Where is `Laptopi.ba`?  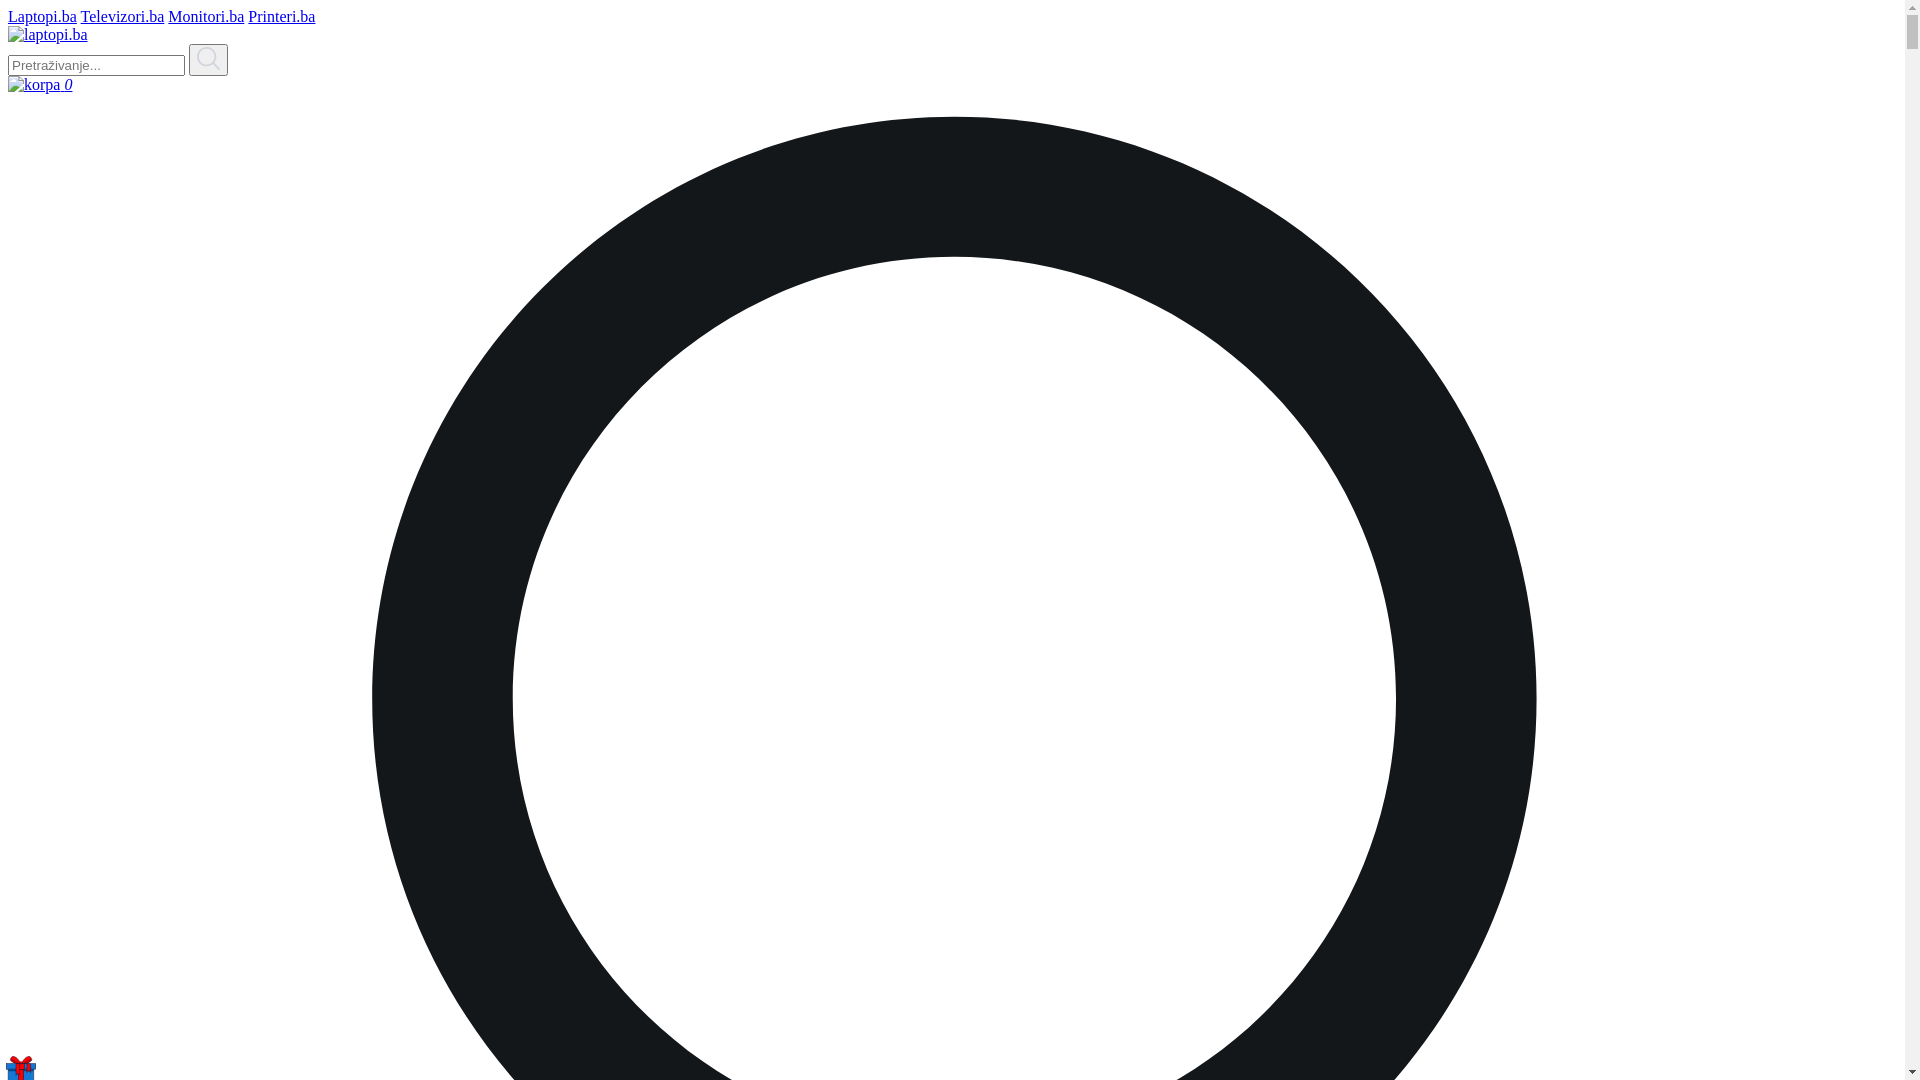 Laptopi.ba is located at coordinates (42, 16).